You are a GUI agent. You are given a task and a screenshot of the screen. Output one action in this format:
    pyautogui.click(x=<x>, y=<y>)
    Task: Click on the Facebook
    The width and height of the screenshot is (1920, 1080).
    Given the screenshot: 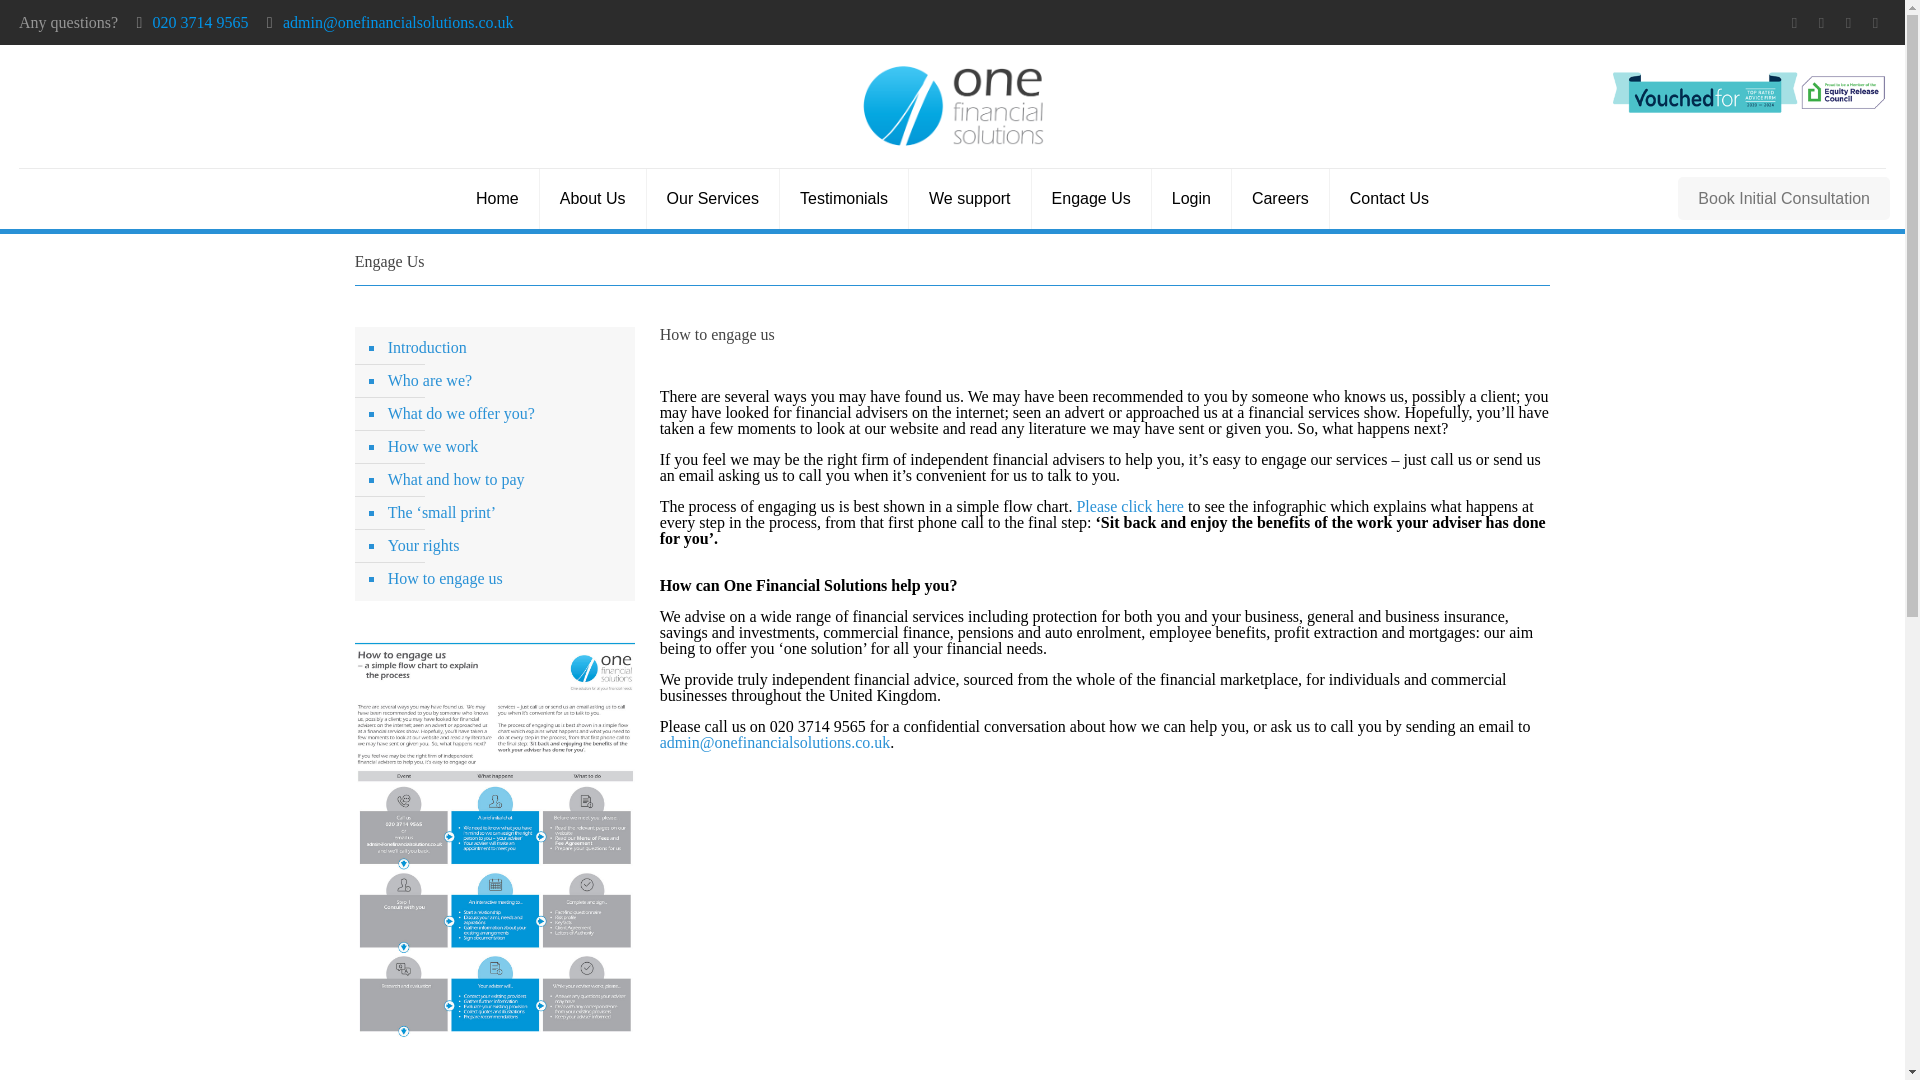 What is the action you would take?
    pyautogui.click(x=1794, y=23)
    